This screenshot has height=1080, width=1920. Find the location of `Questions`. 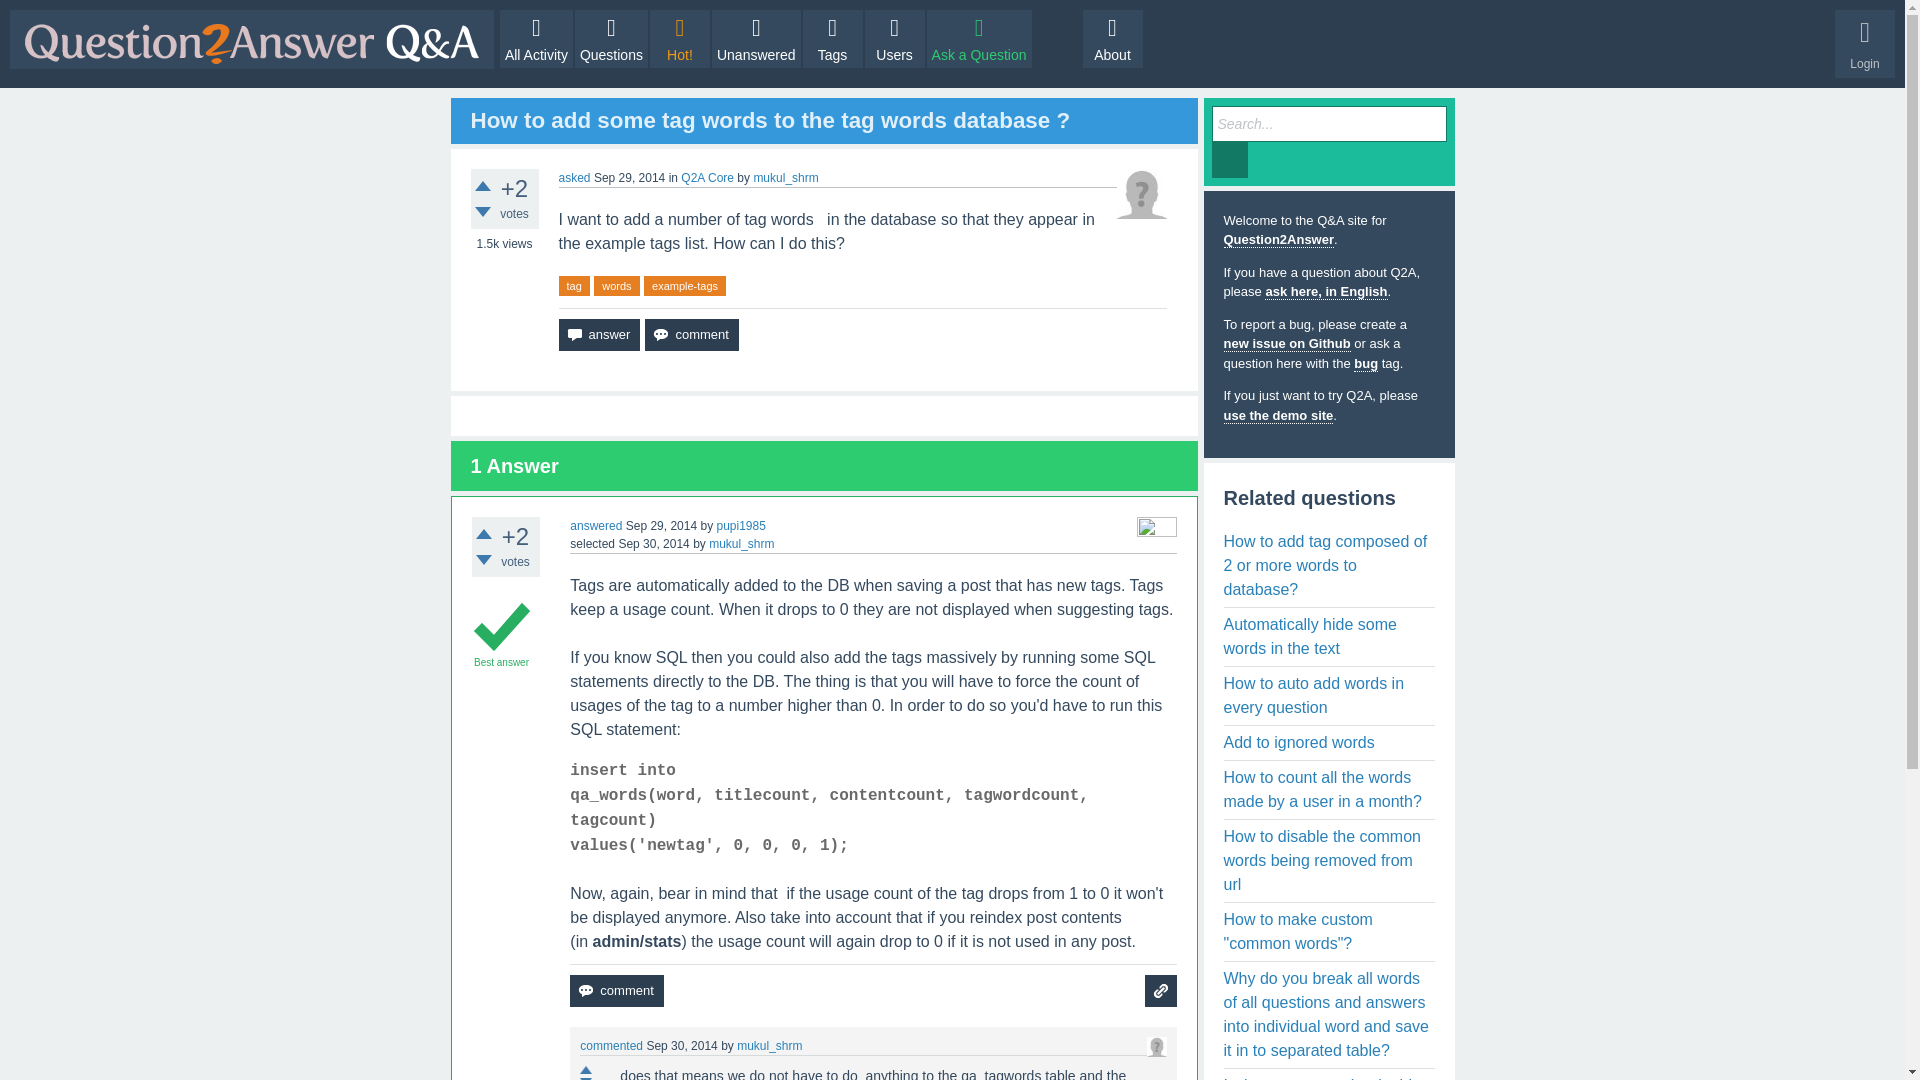

Questions is located at coordinates (611, 38).